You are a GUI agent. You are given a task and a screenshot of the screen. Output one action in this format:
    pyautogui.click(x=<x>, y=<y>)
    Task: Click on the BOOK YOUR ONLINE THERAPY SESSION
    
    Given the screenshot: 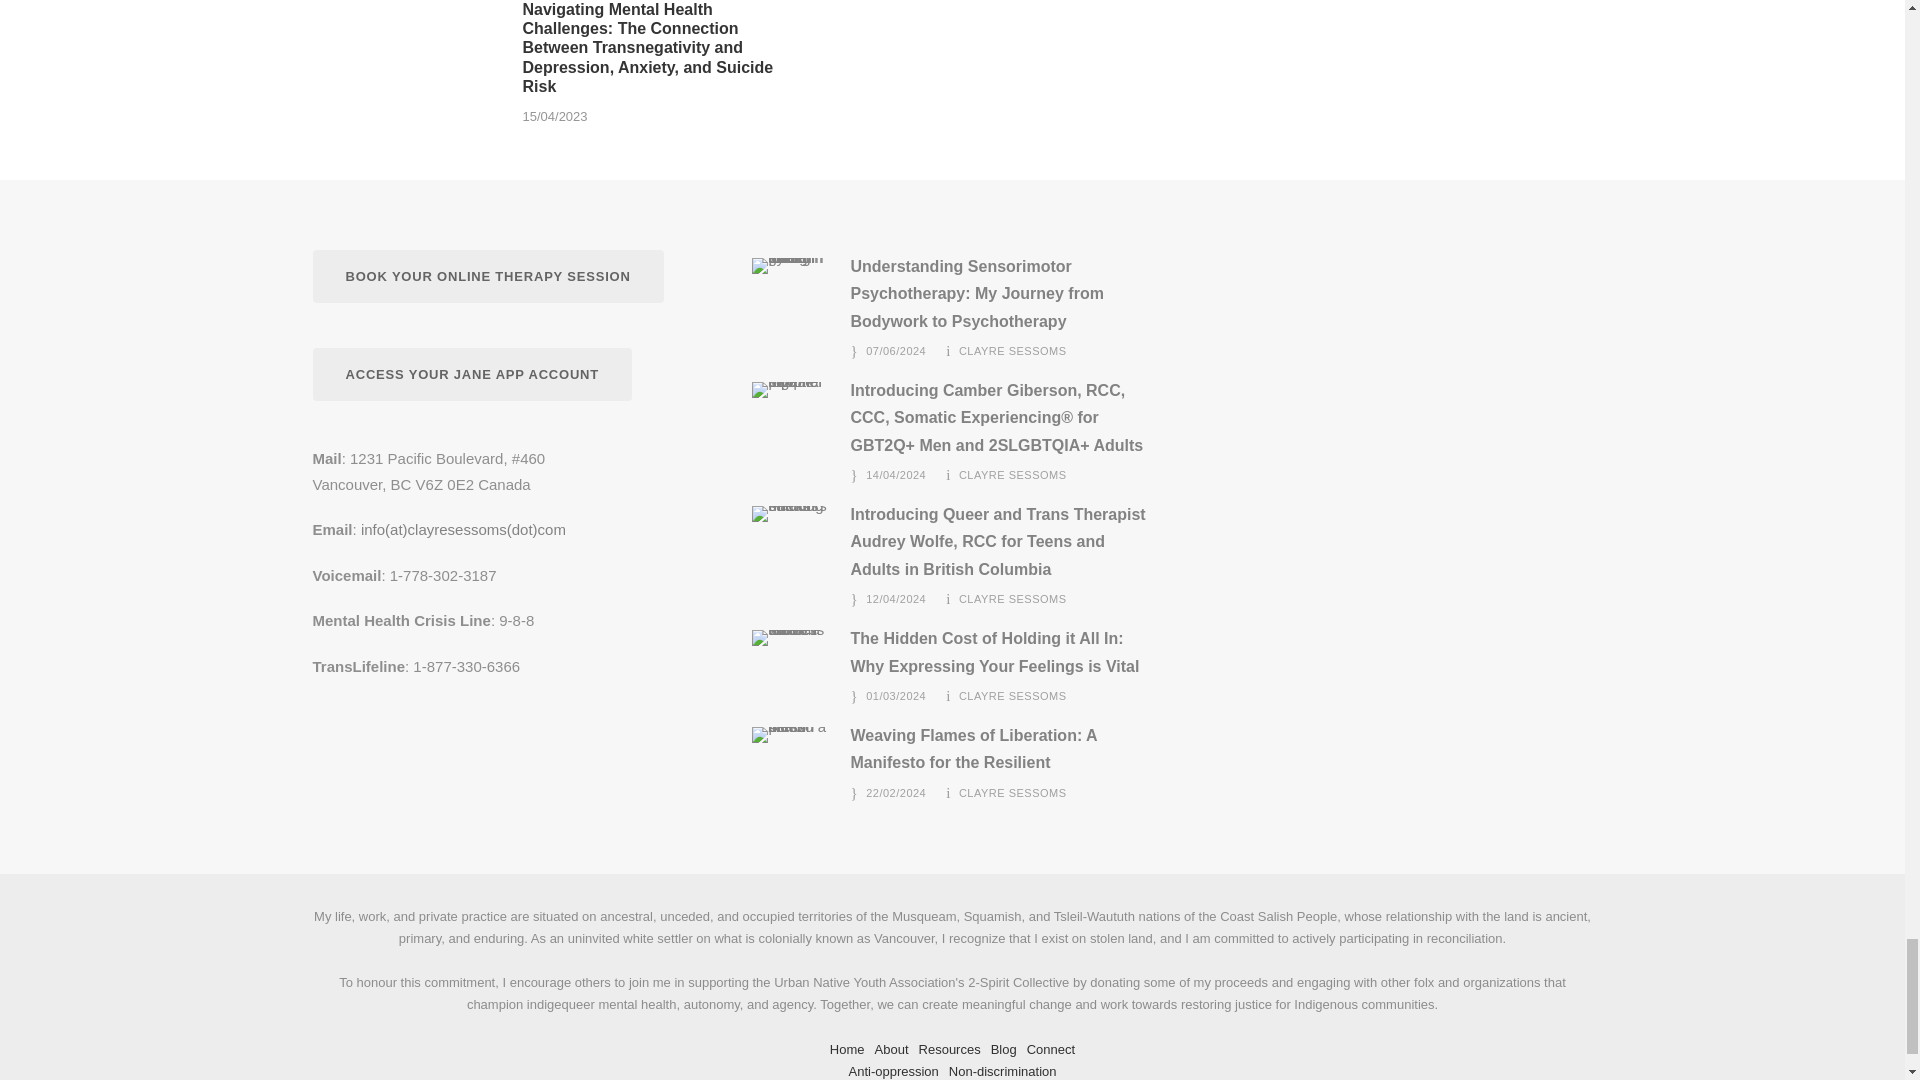 What is the action you would take?
    pyautogui.click(x=486, y=276)
    